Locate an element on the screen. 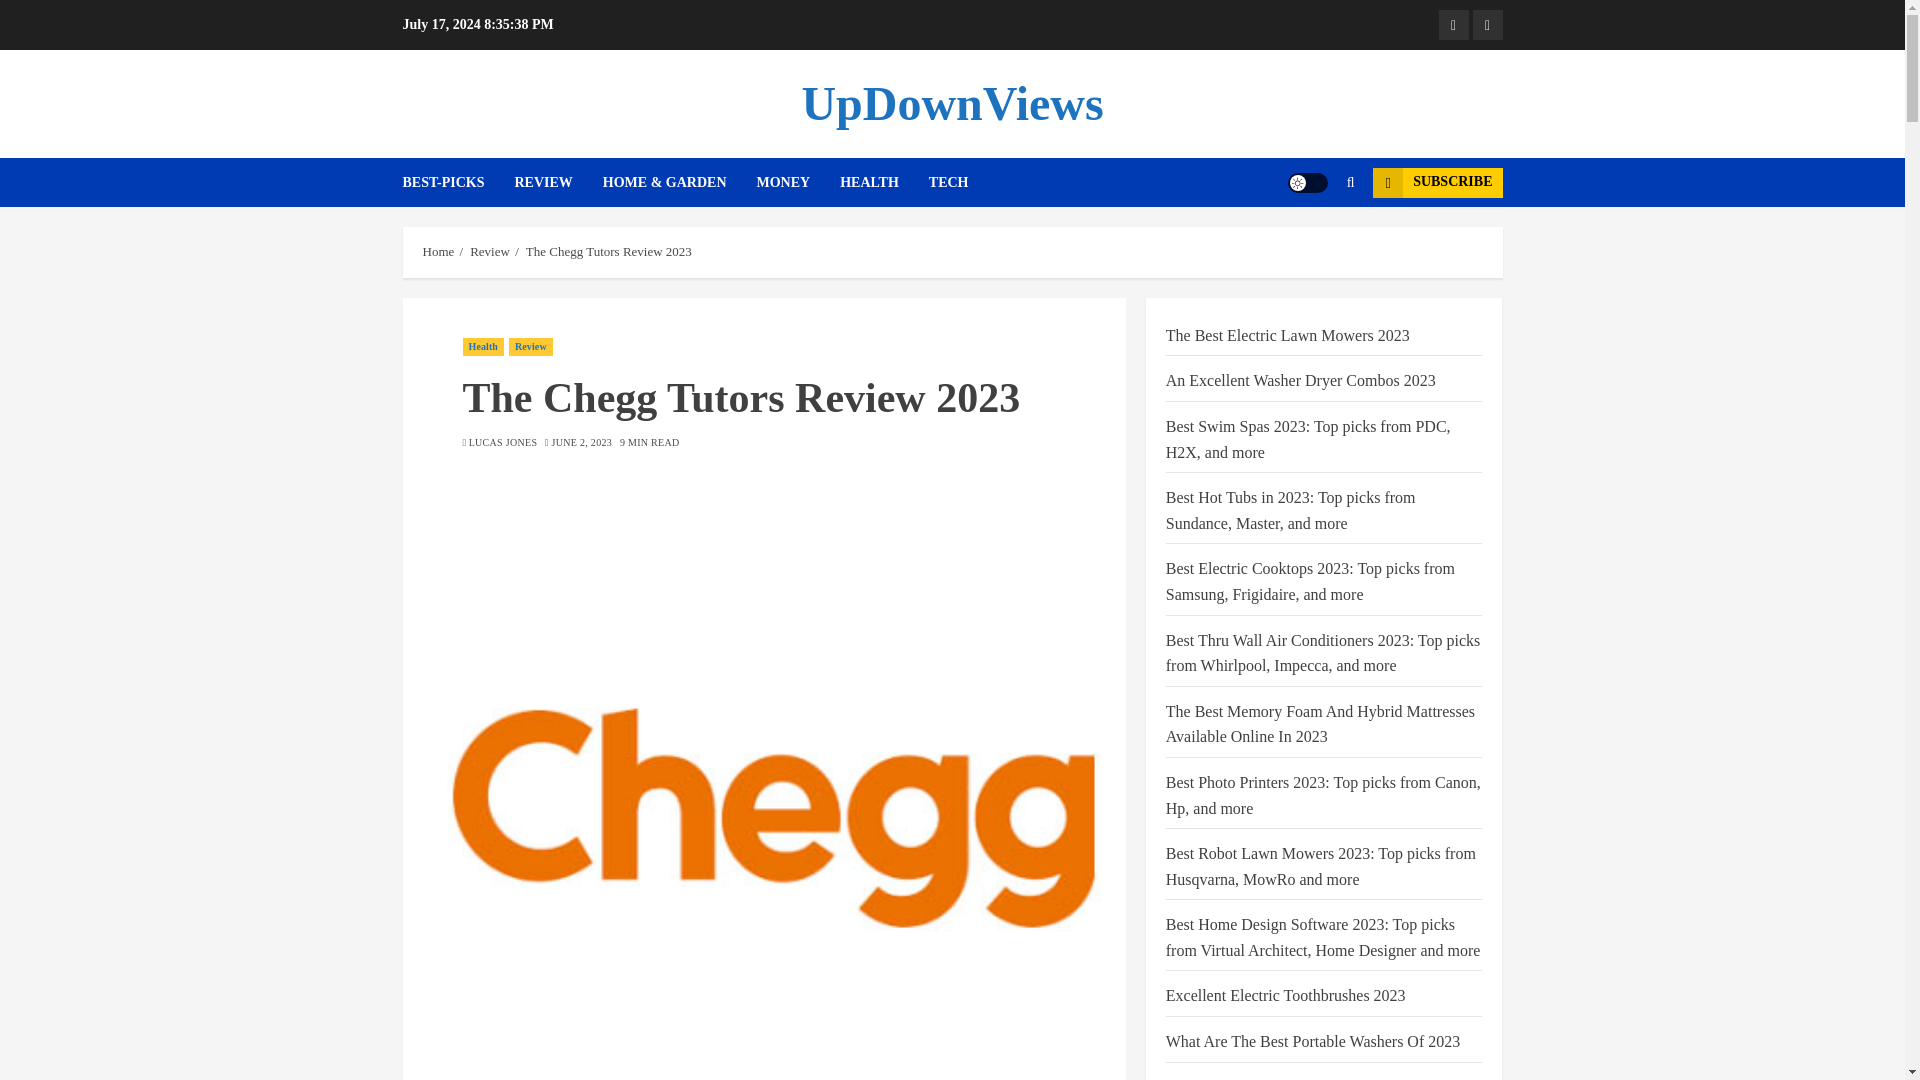 This screenshot has width=1920, height=1080. MONEY is located at coordinates (798, 182).